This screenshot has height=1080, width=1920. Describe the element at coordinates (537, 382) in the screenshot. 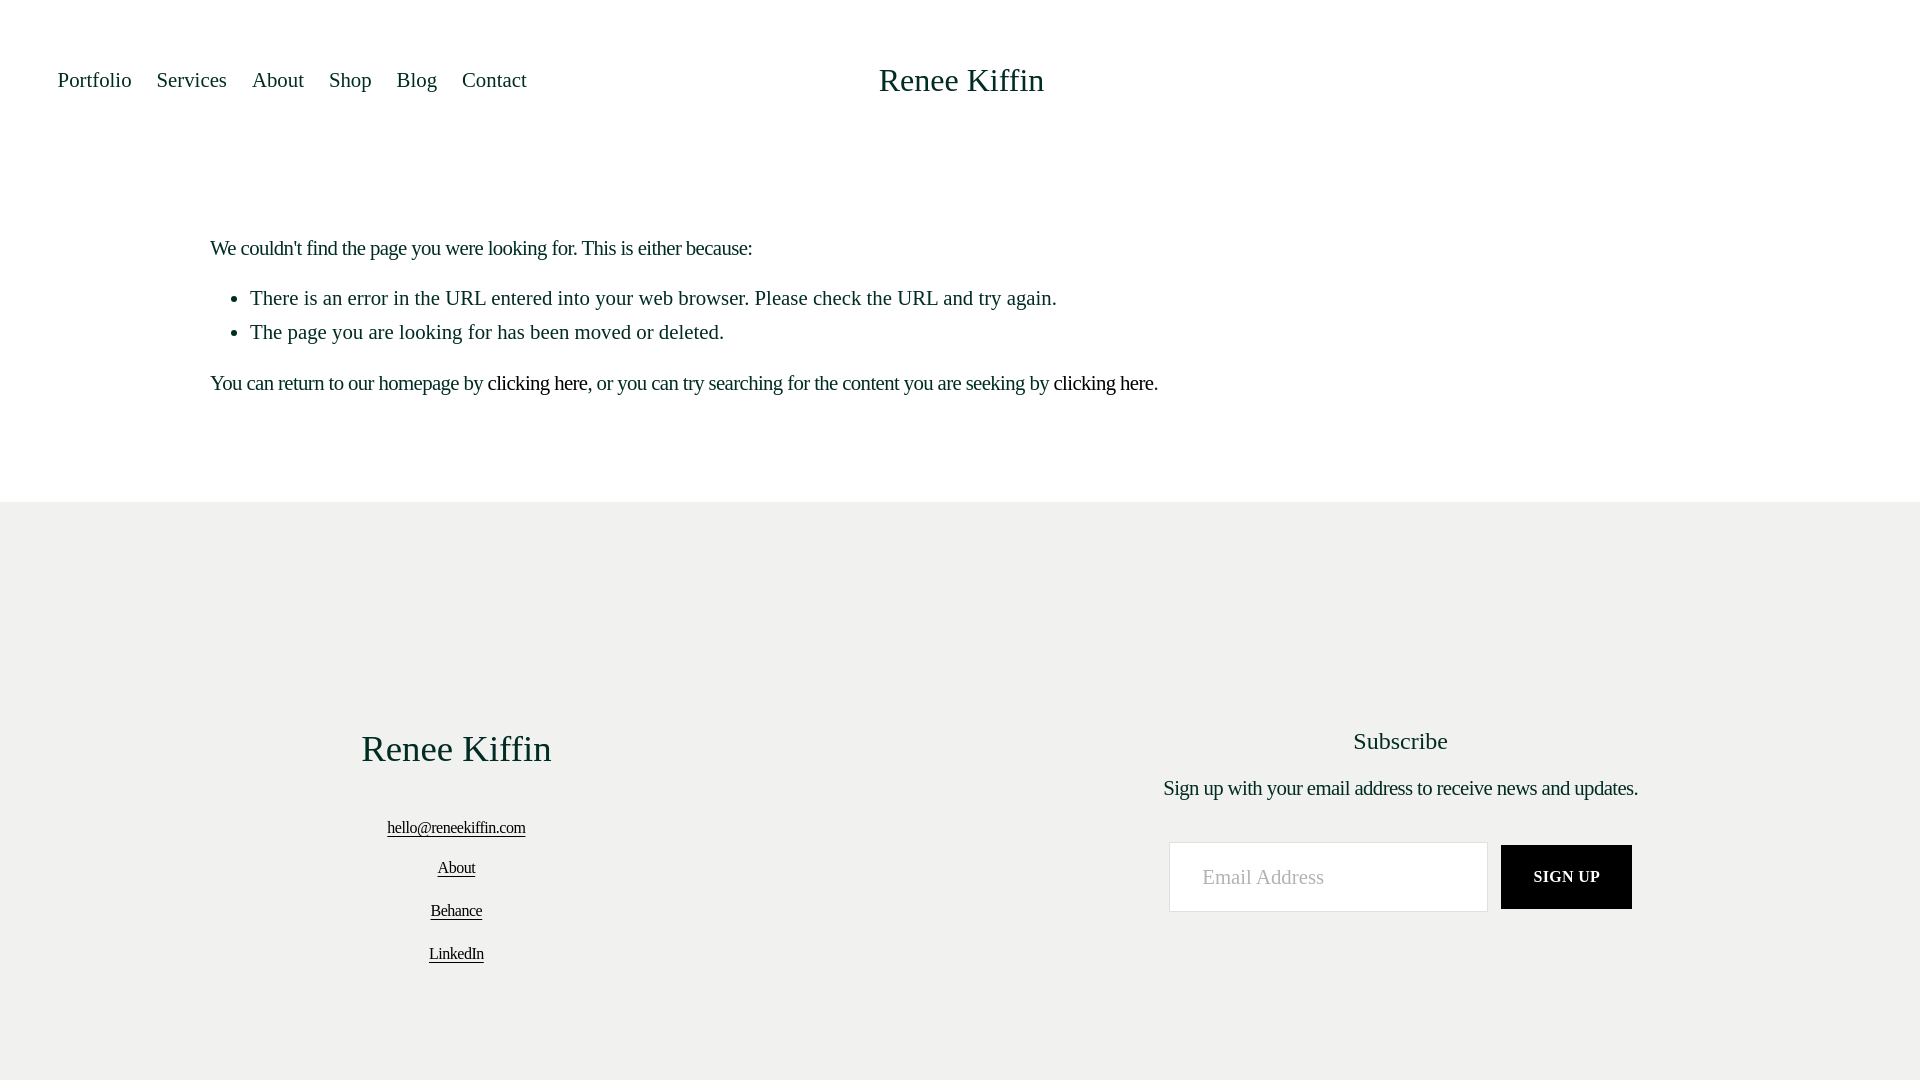

I see `clicking here` at that location.